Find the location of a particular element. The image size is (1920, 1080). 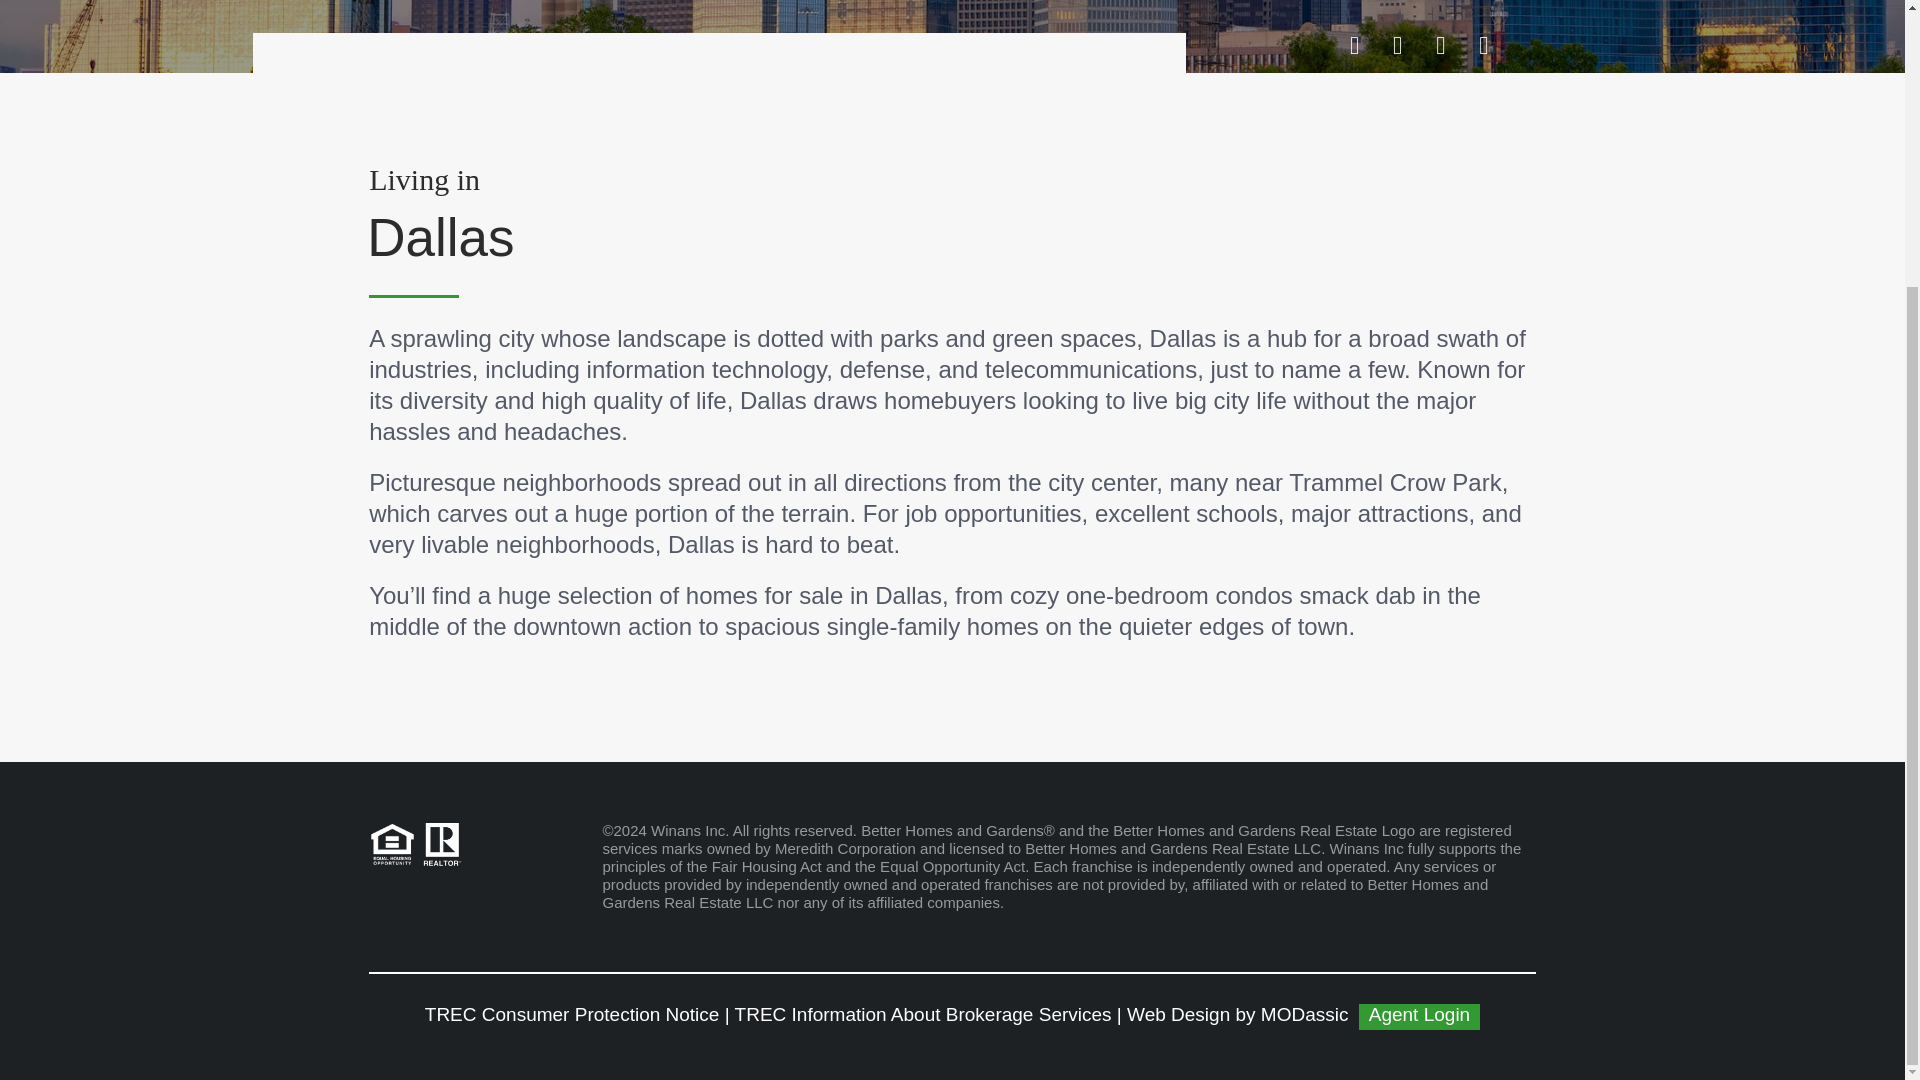

TREC Consumer Protection Notice is located at coordinates (572, 1014).